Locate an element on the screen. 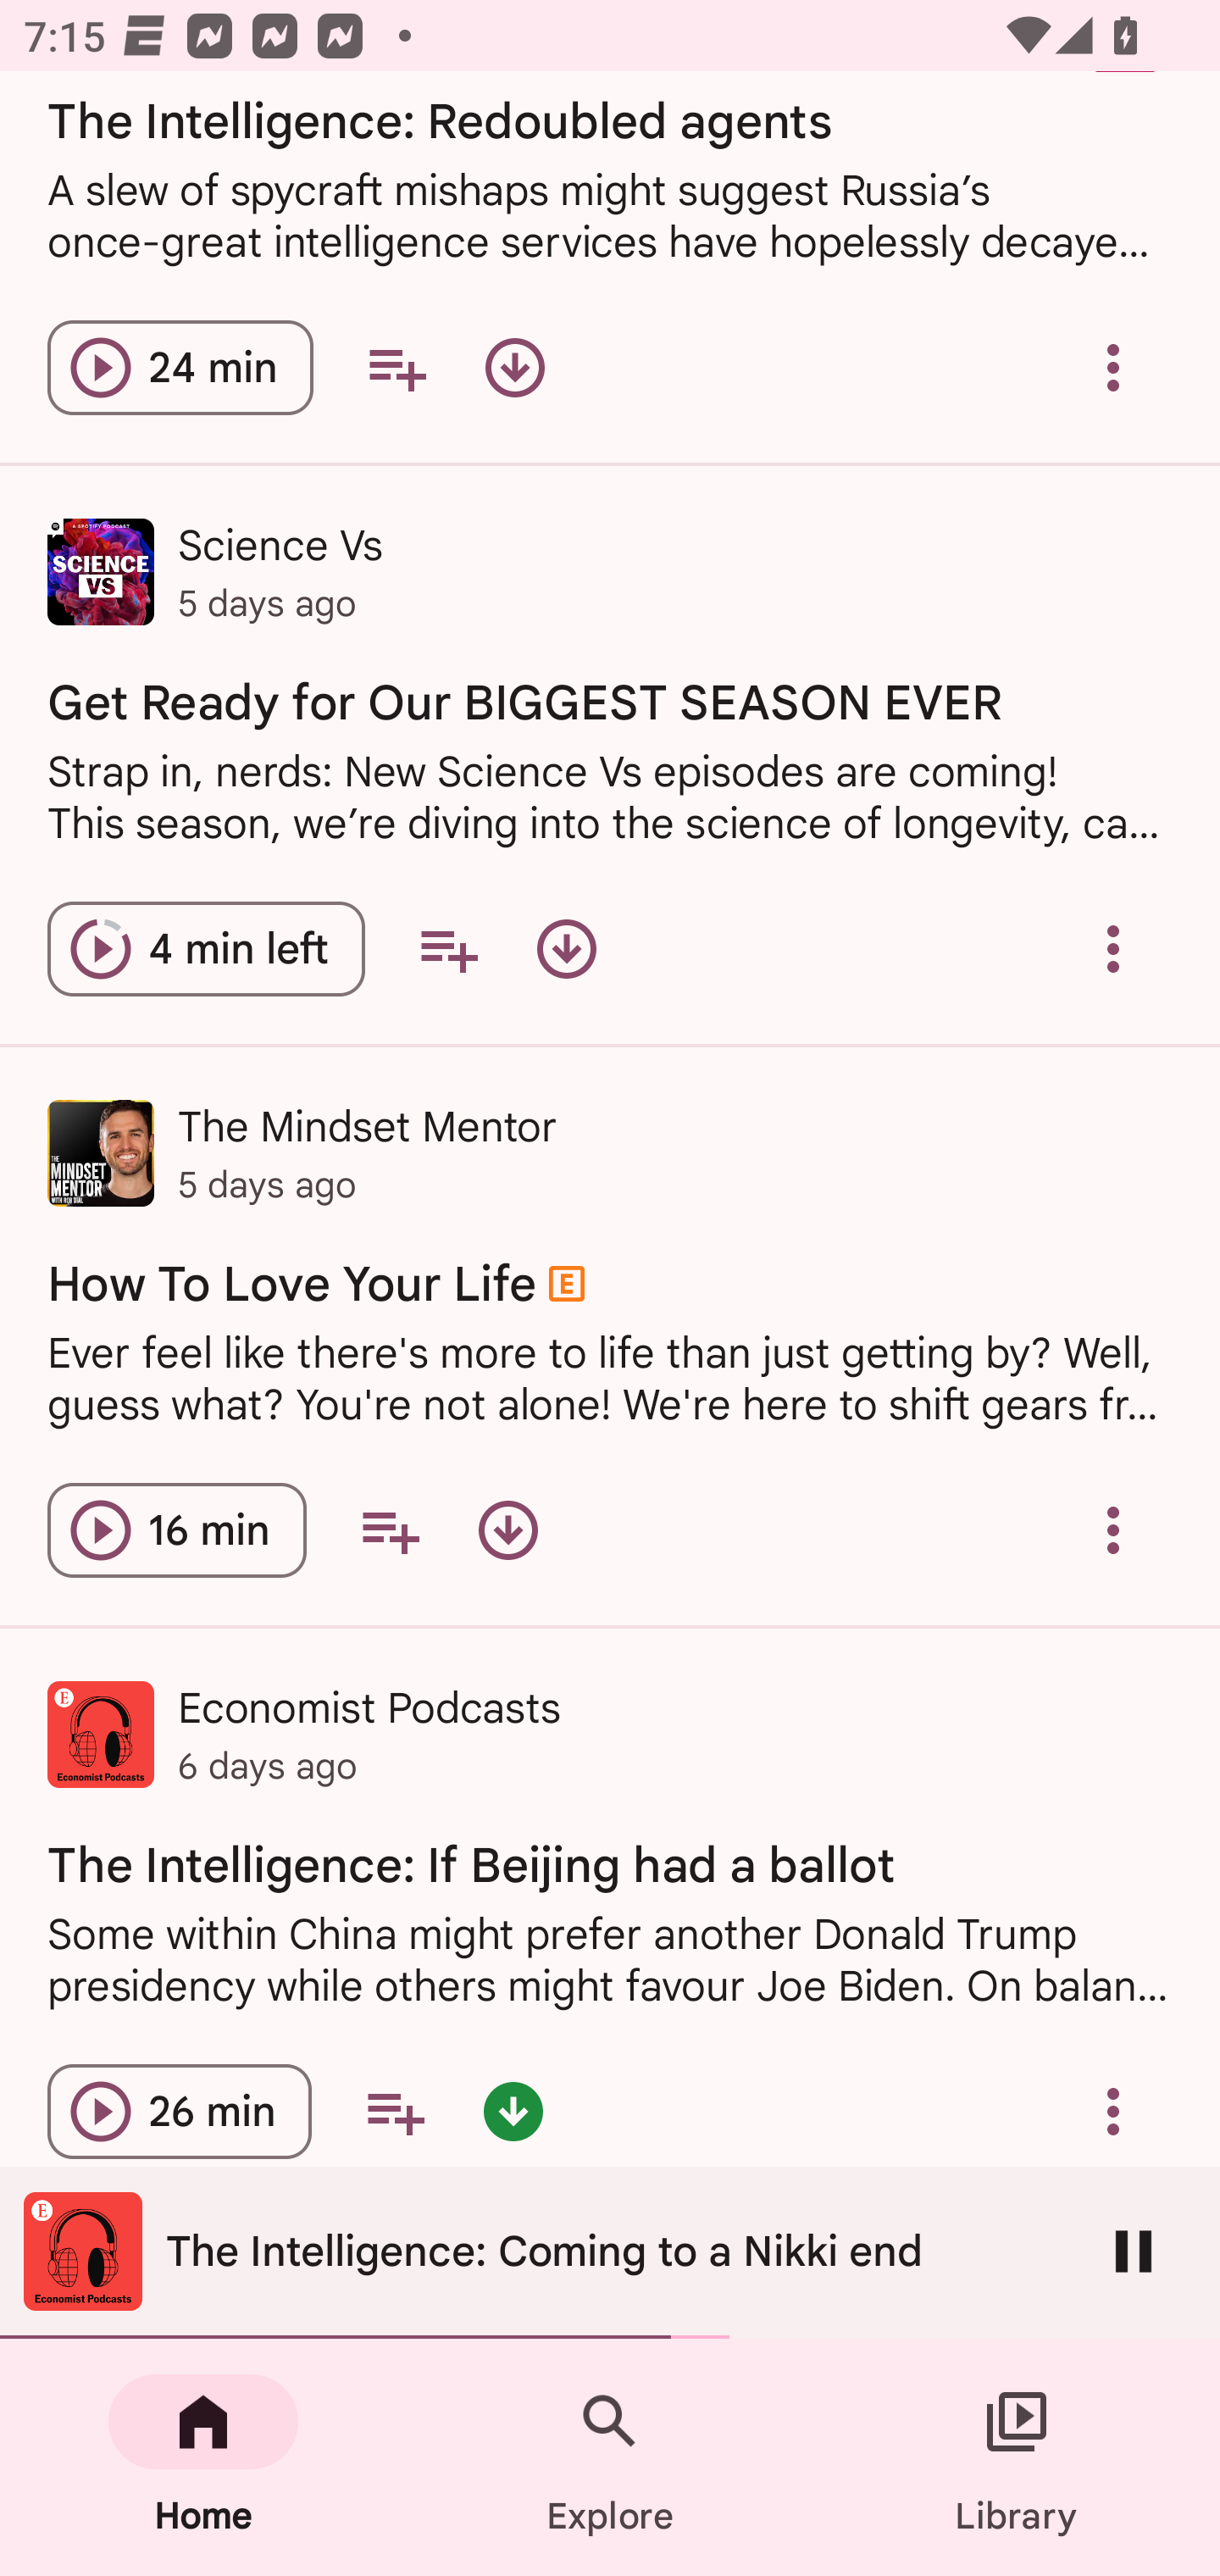 This screenshot has height=2576, width=1220. Download episode is located at coordinates (515, 366).